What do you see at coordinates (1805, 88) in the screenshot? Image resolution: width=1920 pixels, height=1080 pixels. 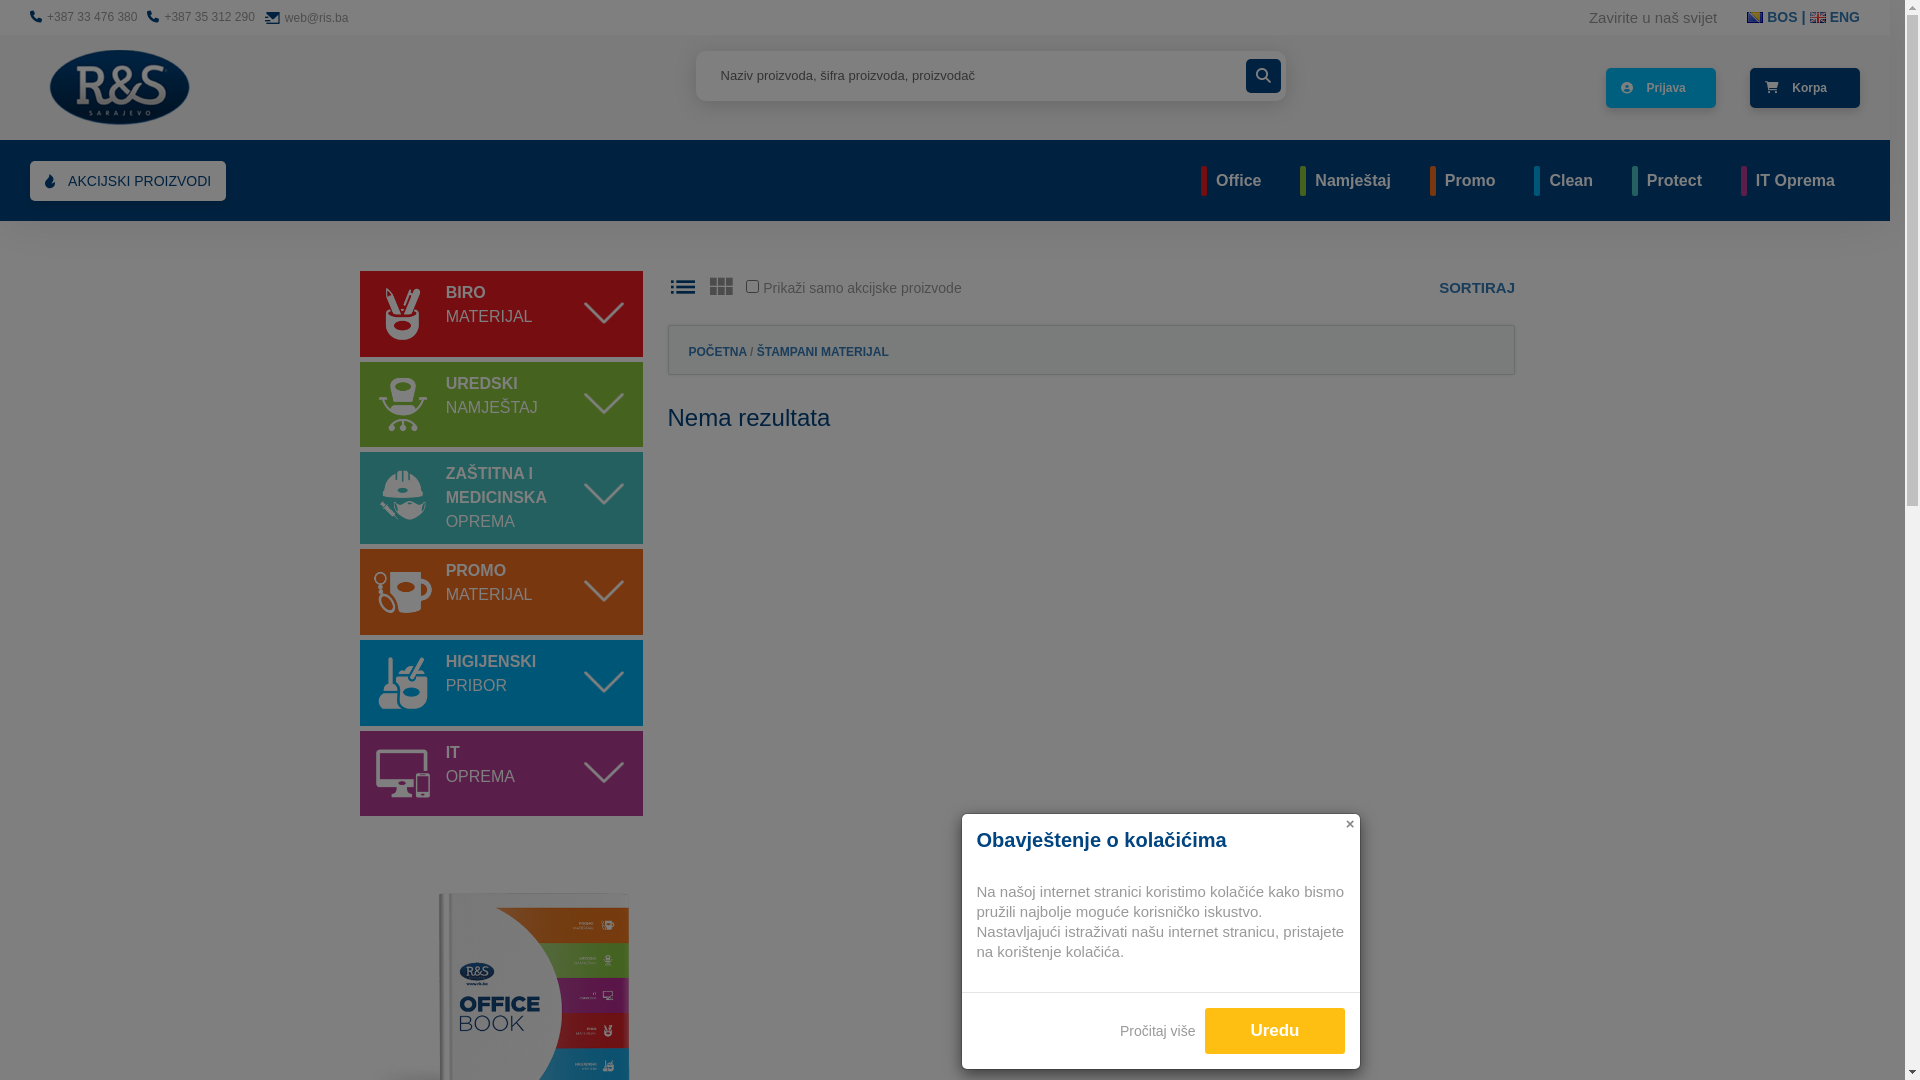 I see `Korpa` at bounding box center [1805, 88].